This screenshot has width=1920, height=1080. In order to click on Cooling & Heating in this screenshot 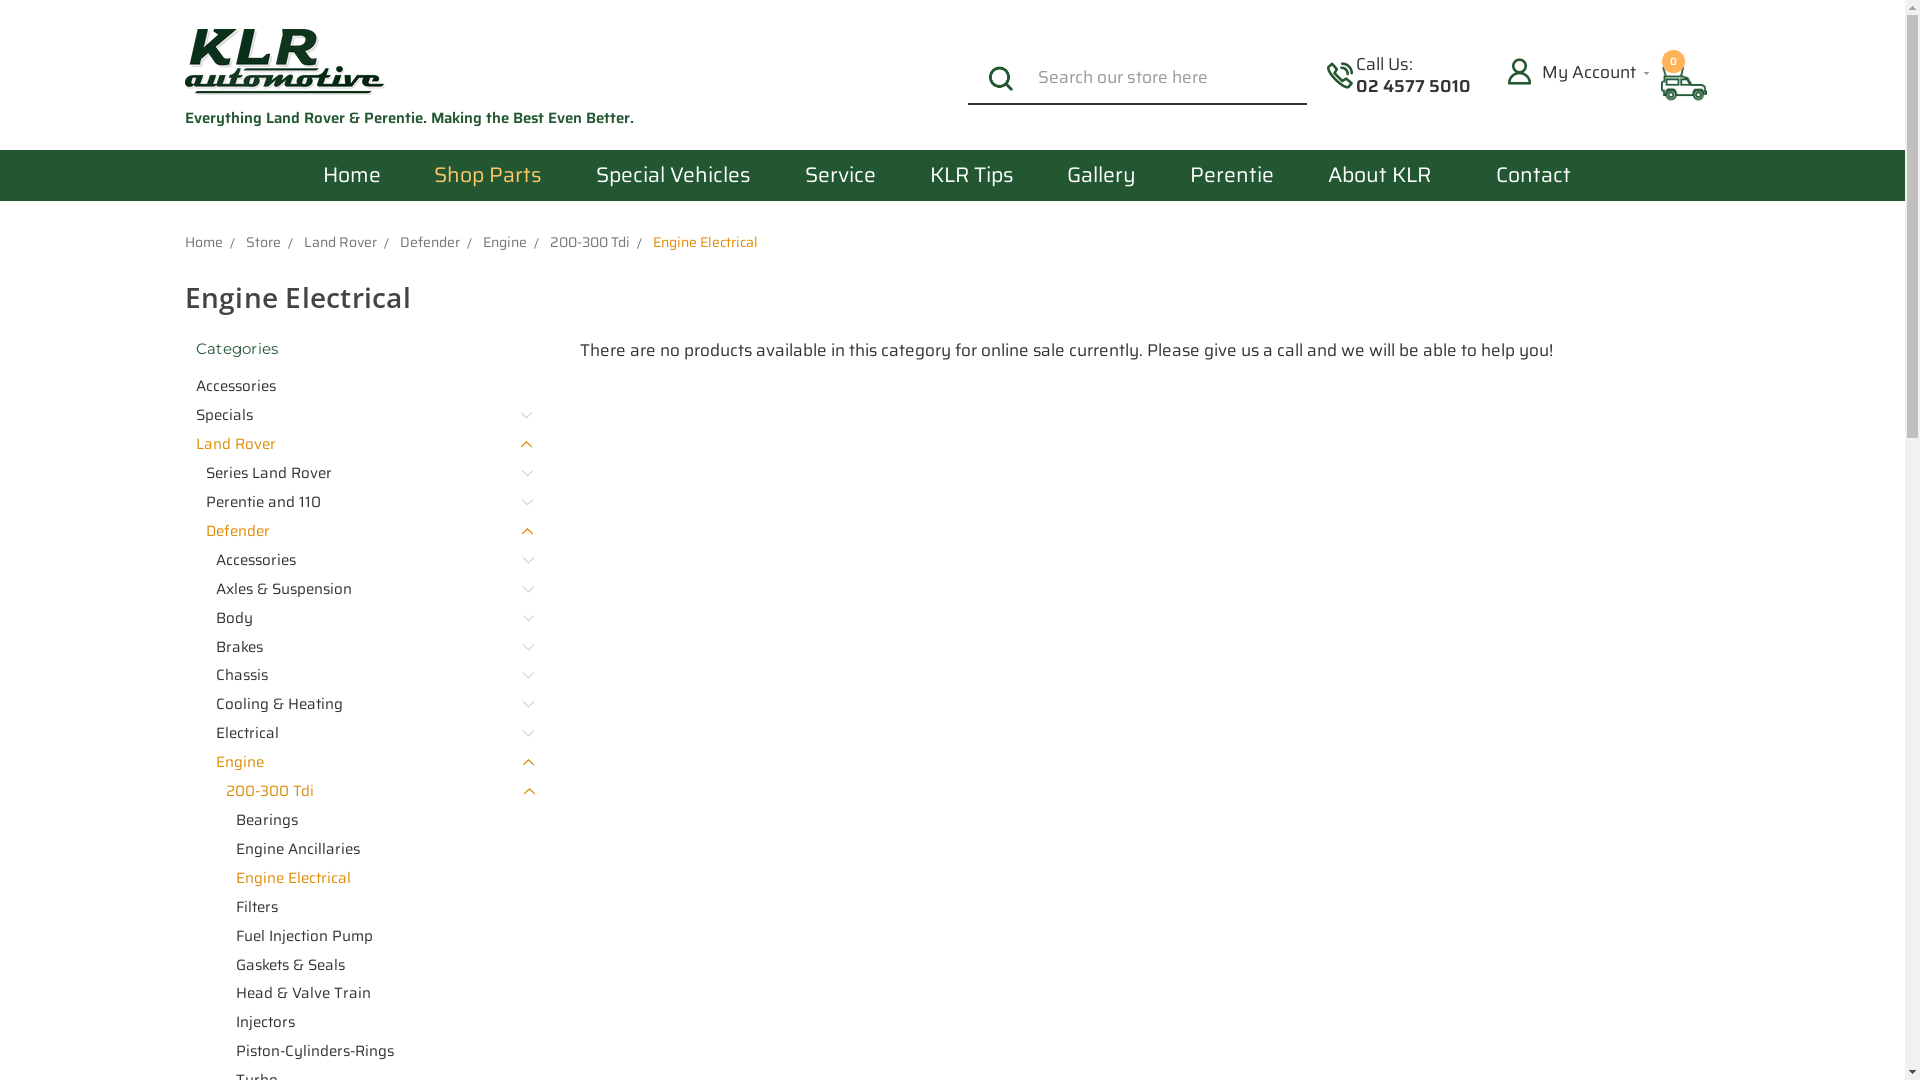, I will do `click(370, 704)`.